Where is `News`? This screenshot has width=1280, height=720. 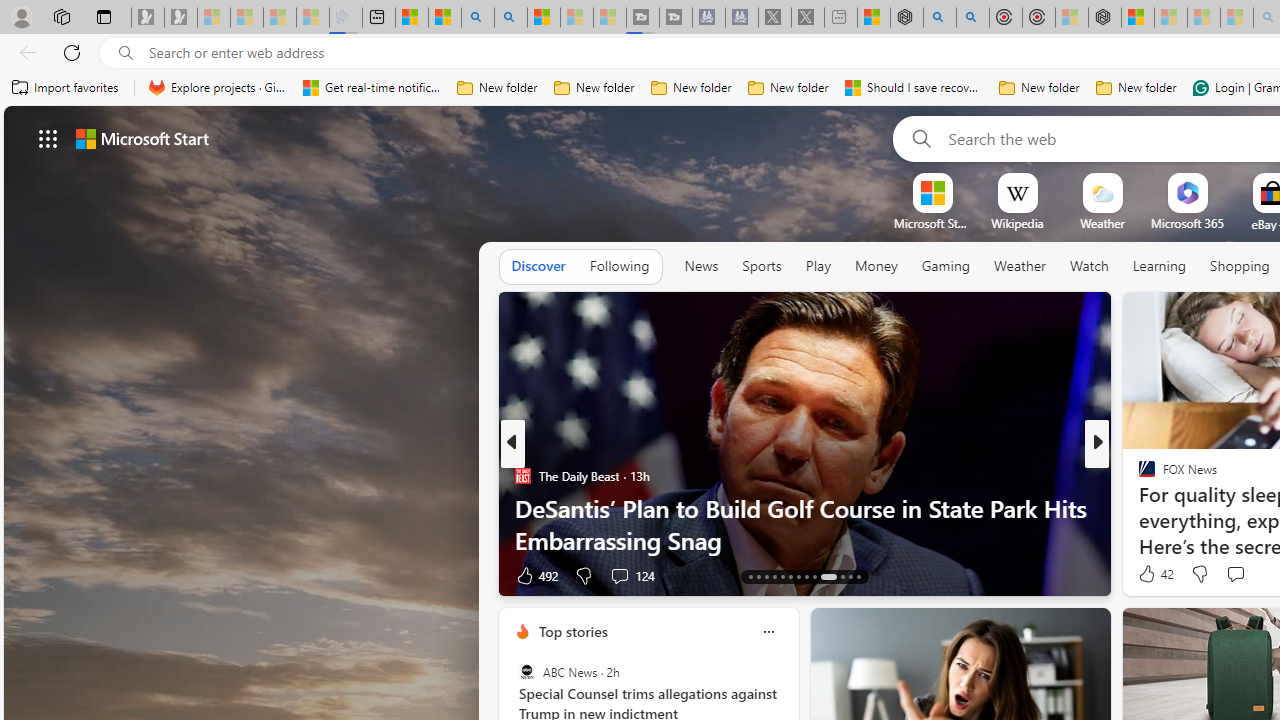
News is located at coordinates (701, 267).